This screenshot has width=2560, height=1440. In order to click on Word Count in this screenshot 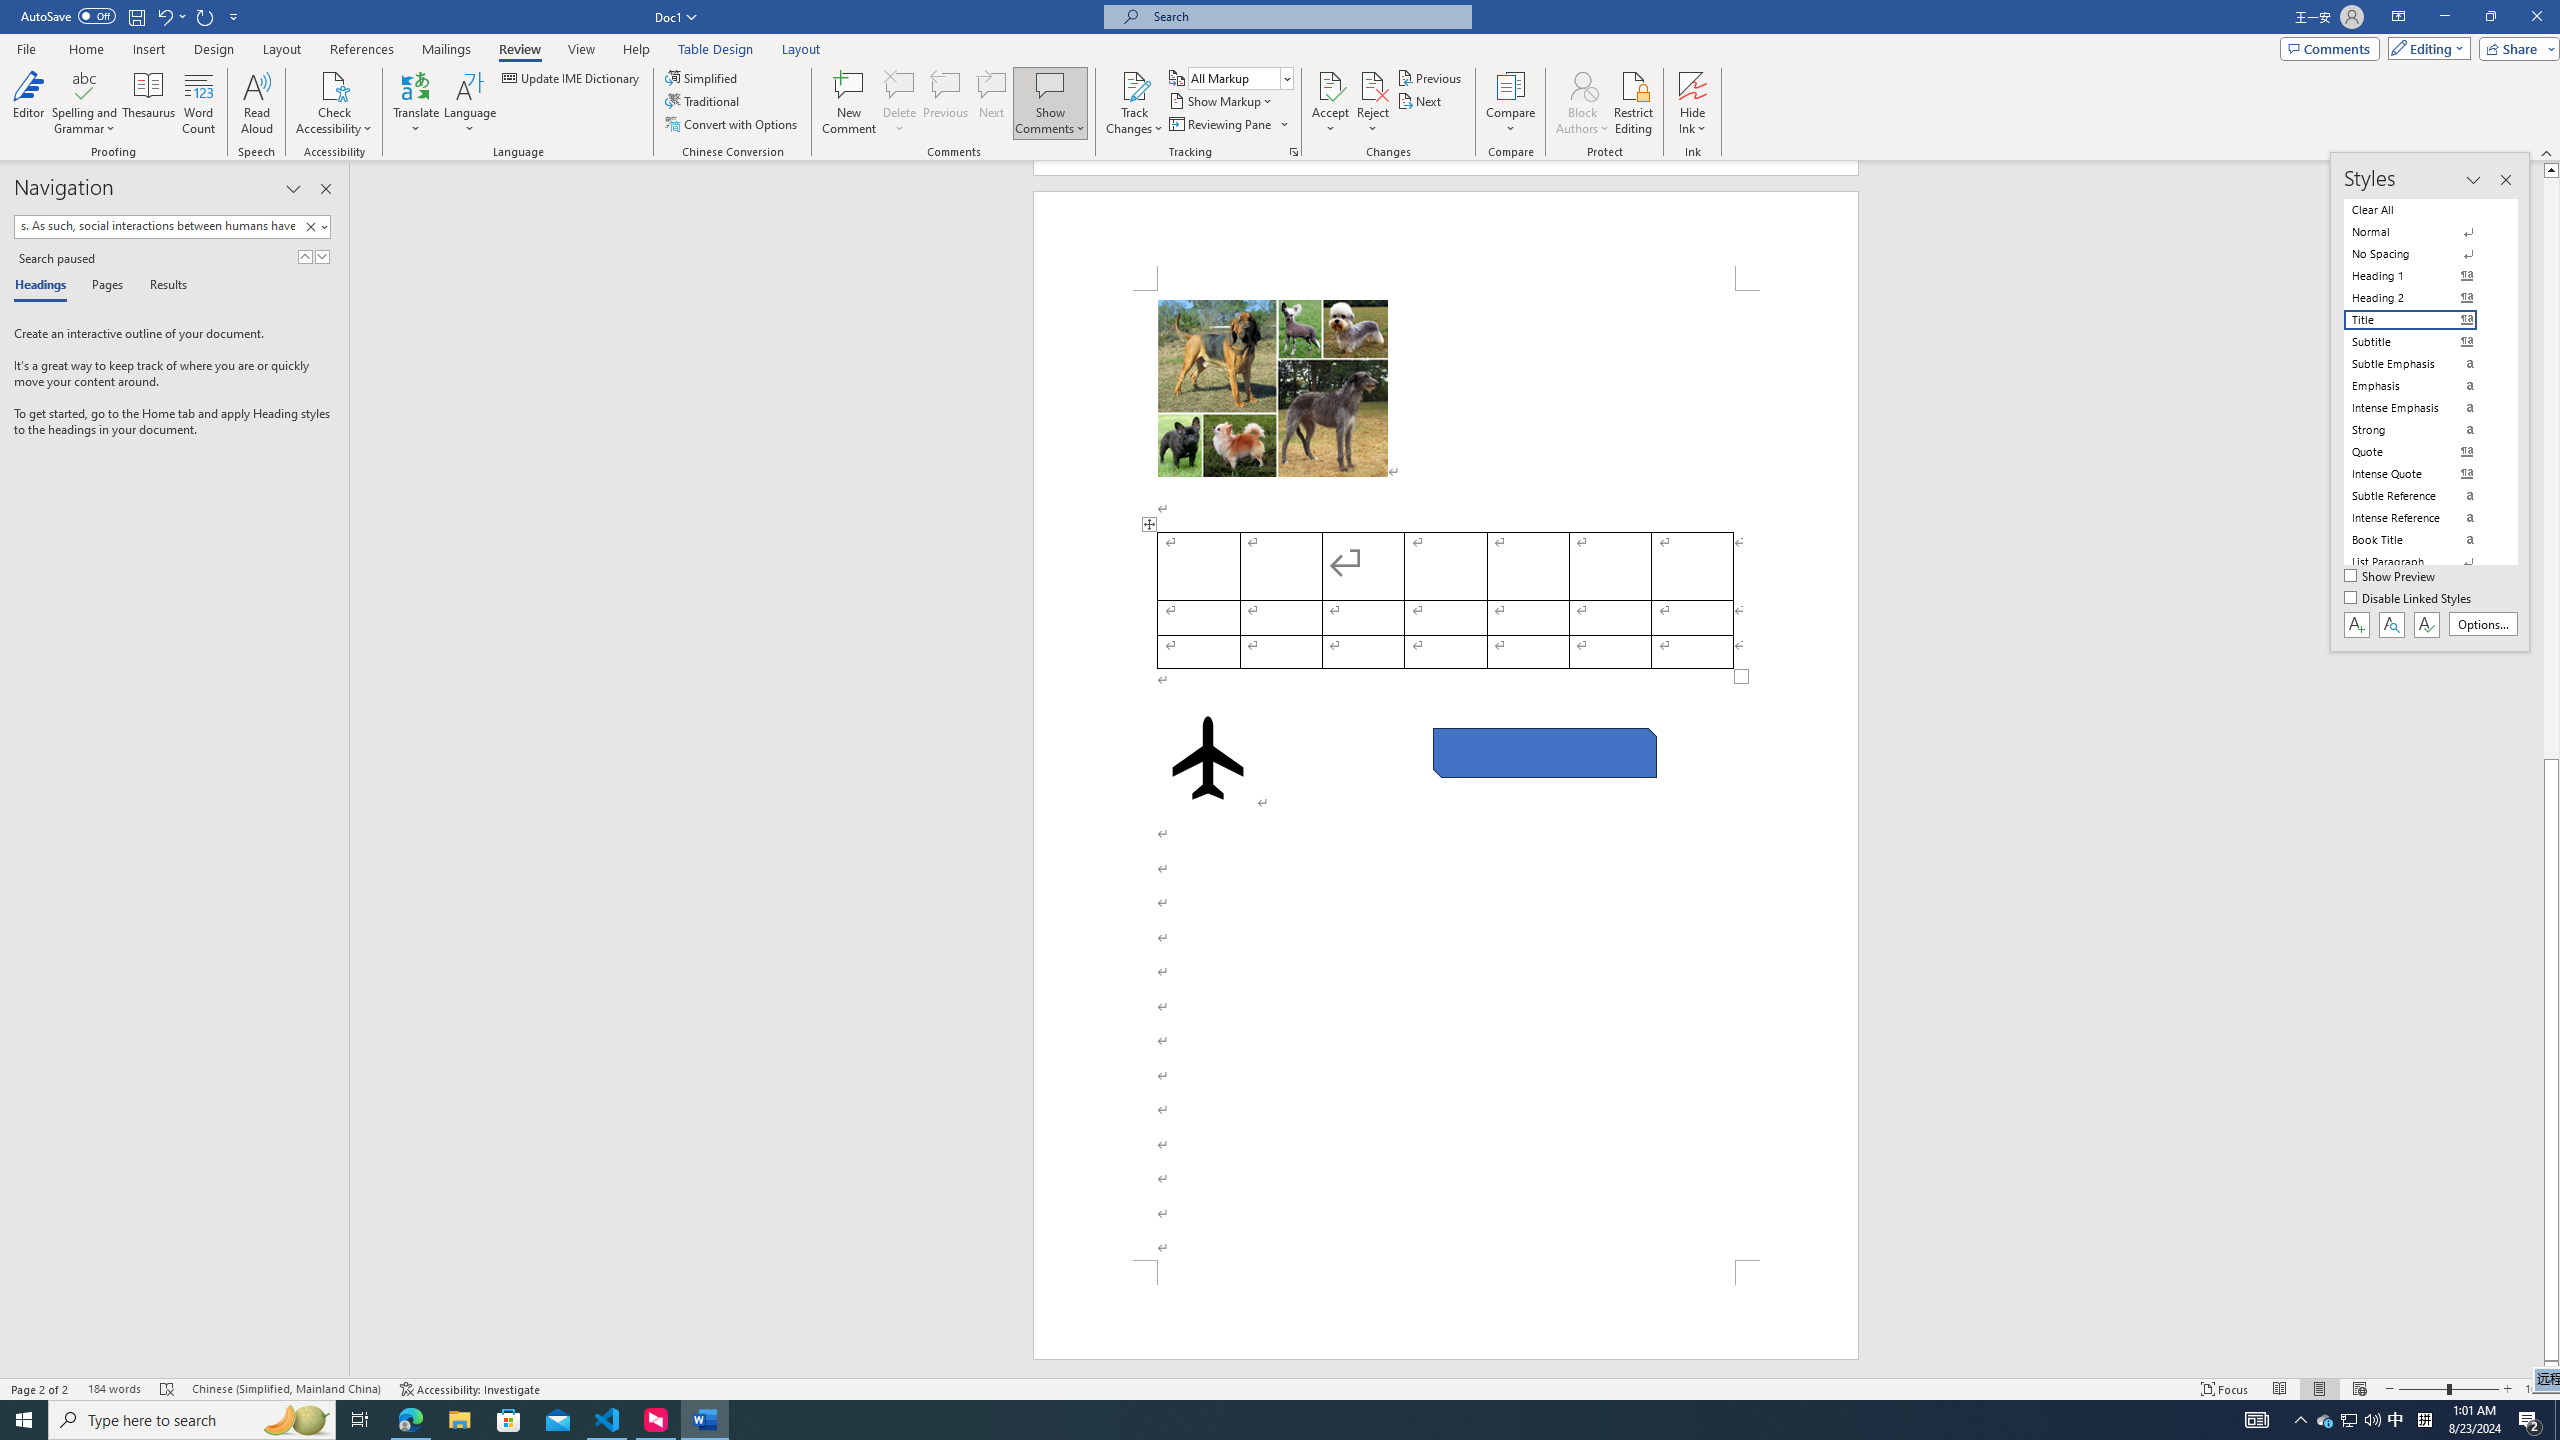, I will do `click(200, 103)`.